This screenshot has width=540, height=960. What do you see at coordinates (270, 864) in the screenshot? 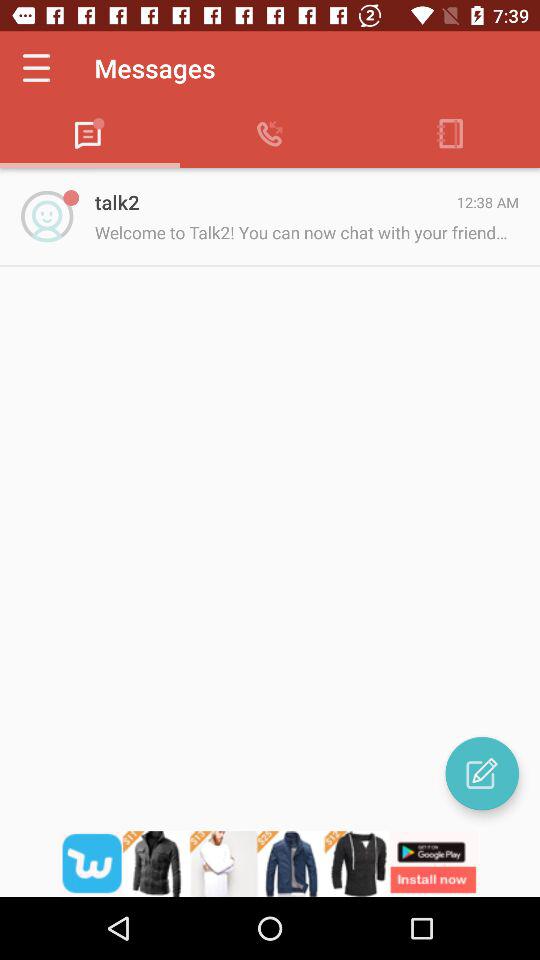
I see `install app` at bounding box center [270, 864].